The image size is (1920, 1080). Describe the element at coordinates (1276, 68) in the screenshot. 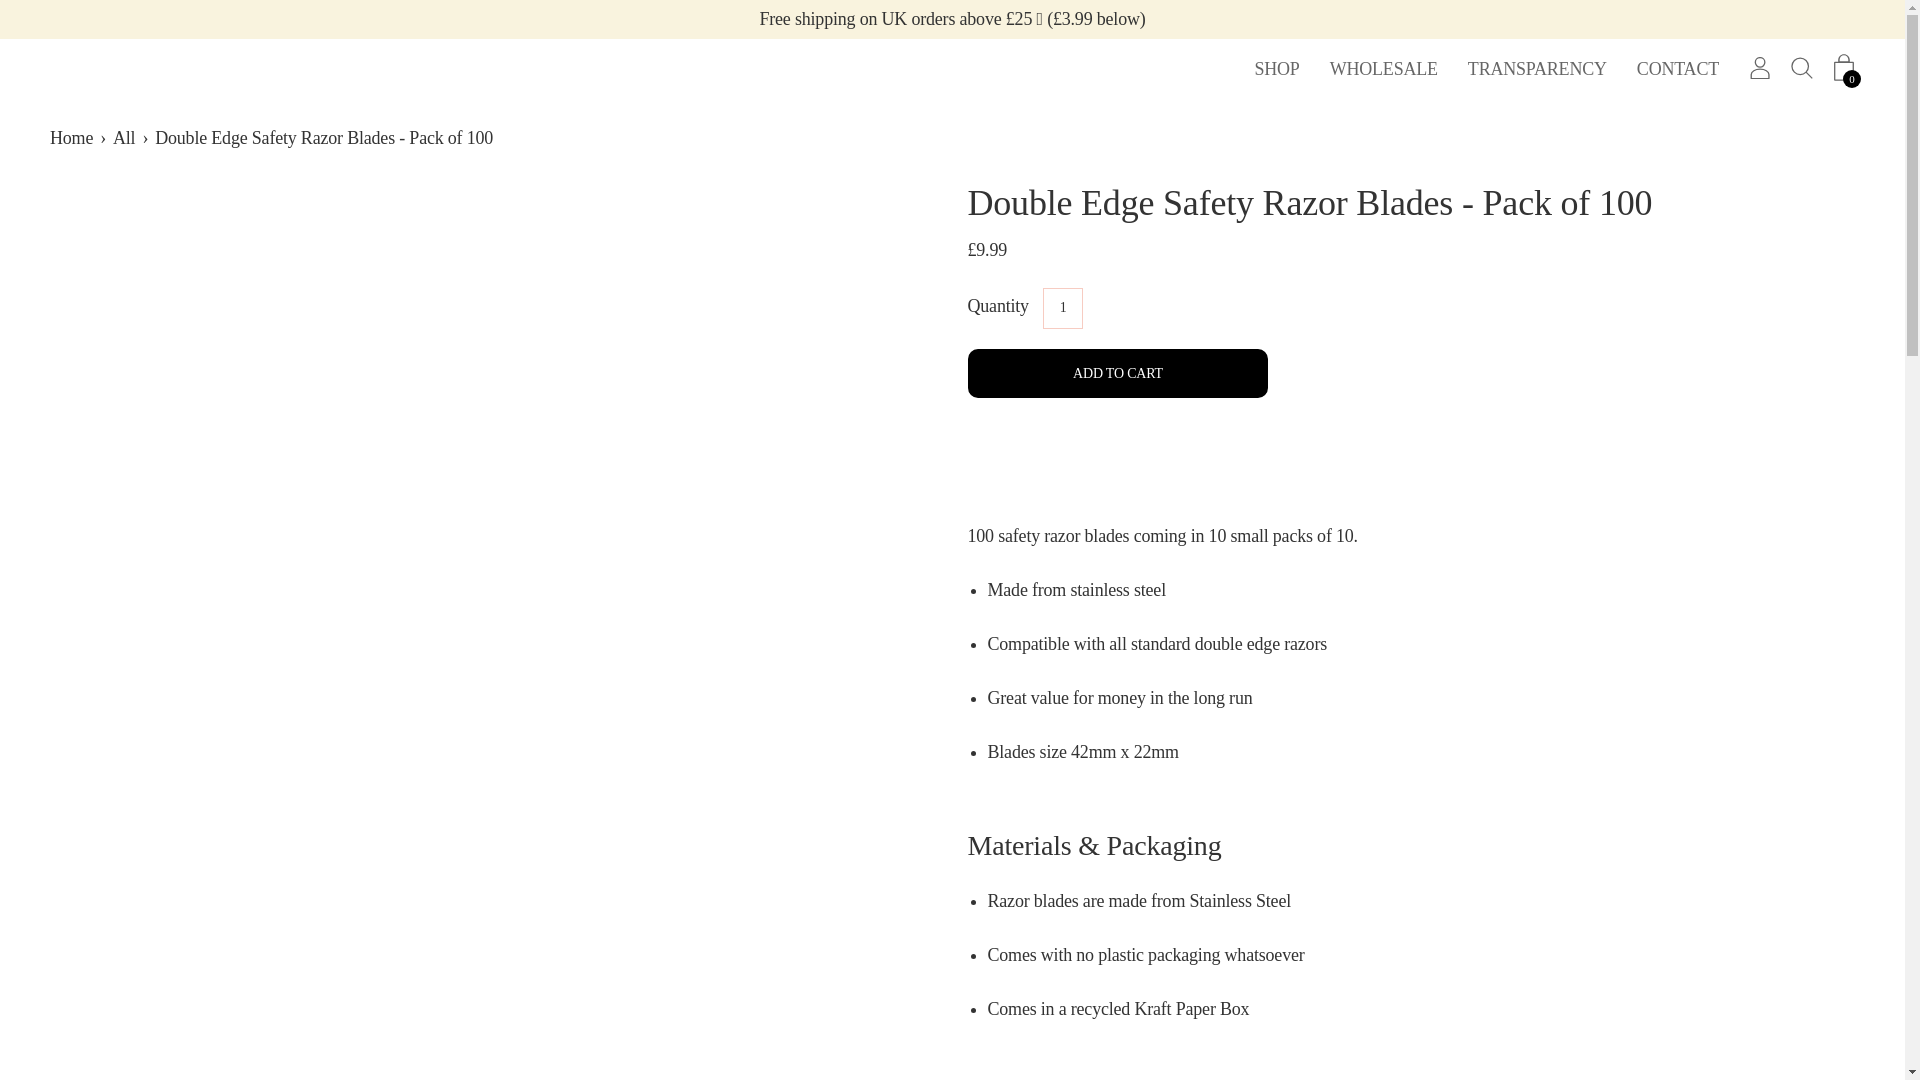

I see `SHOP` at that location.